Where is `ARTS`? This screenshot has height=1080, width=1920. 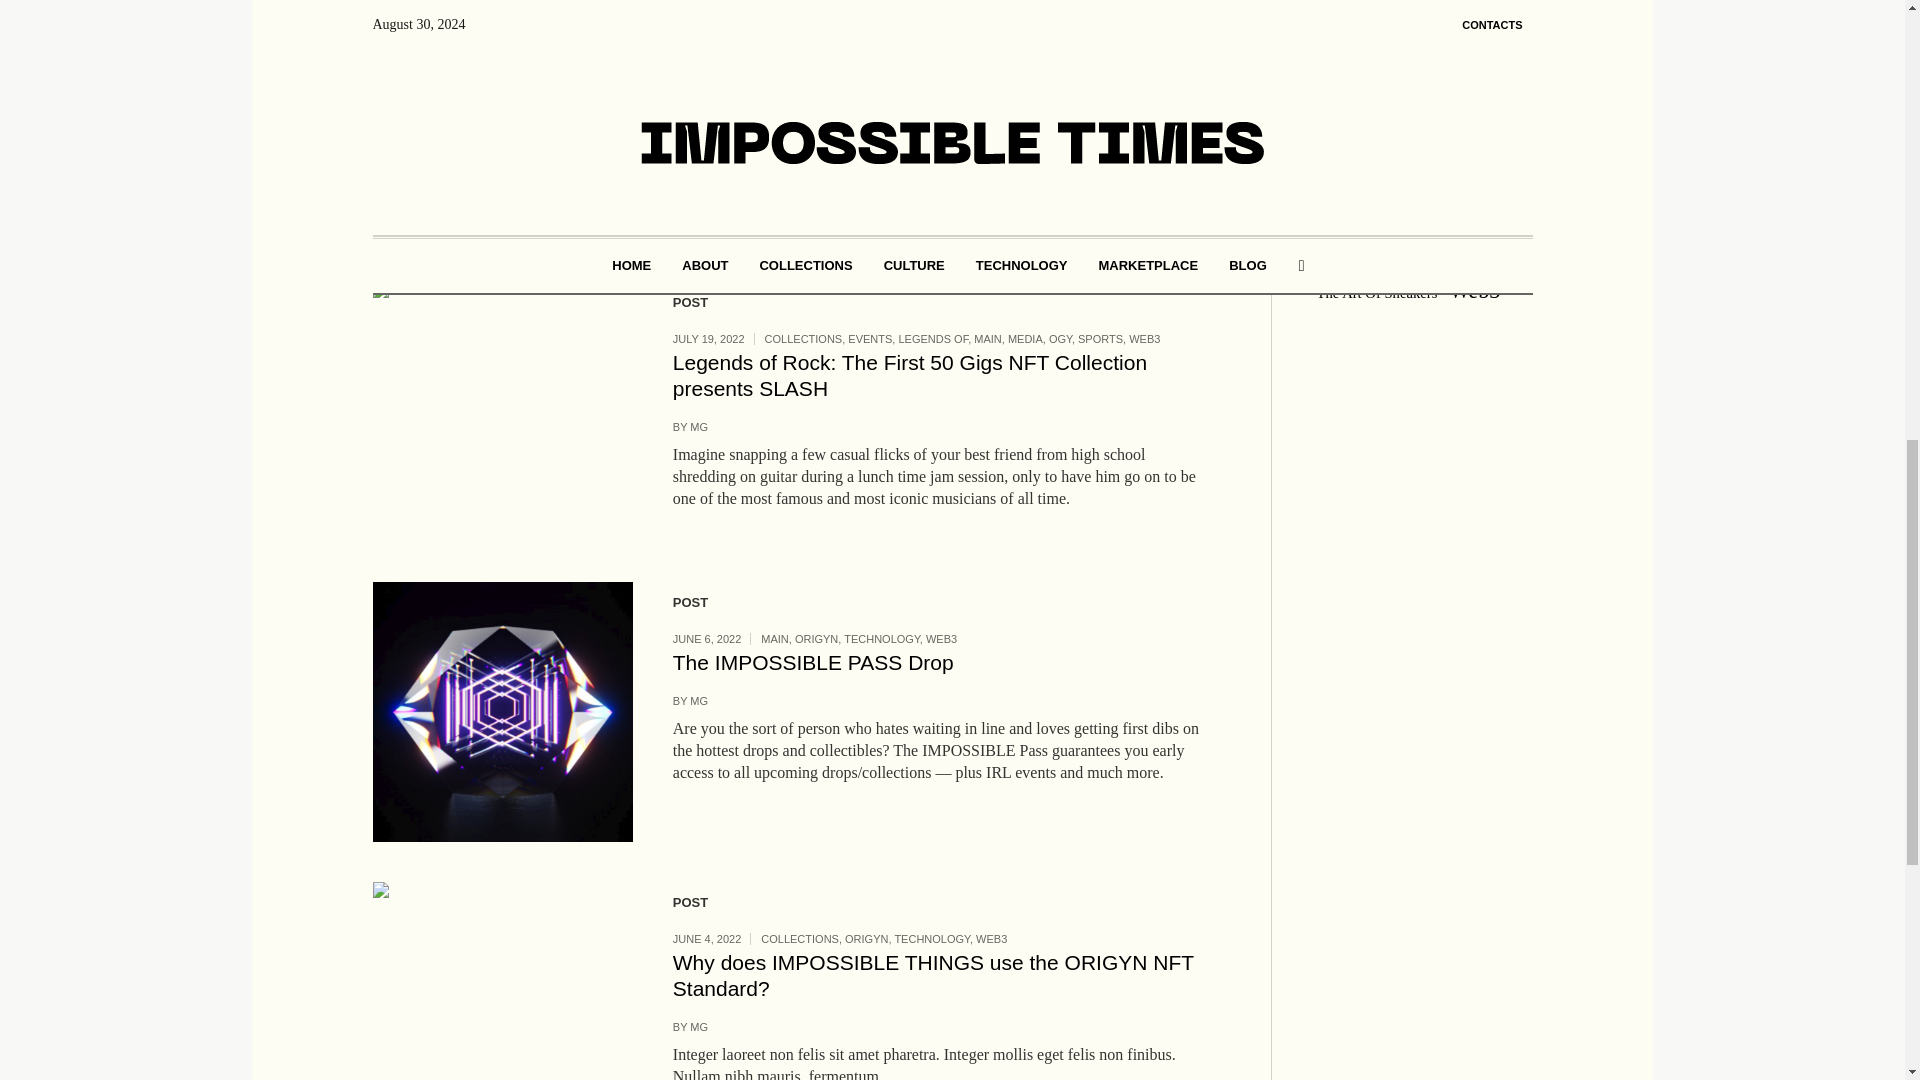 ARTS is located at coordinates (779, 39).